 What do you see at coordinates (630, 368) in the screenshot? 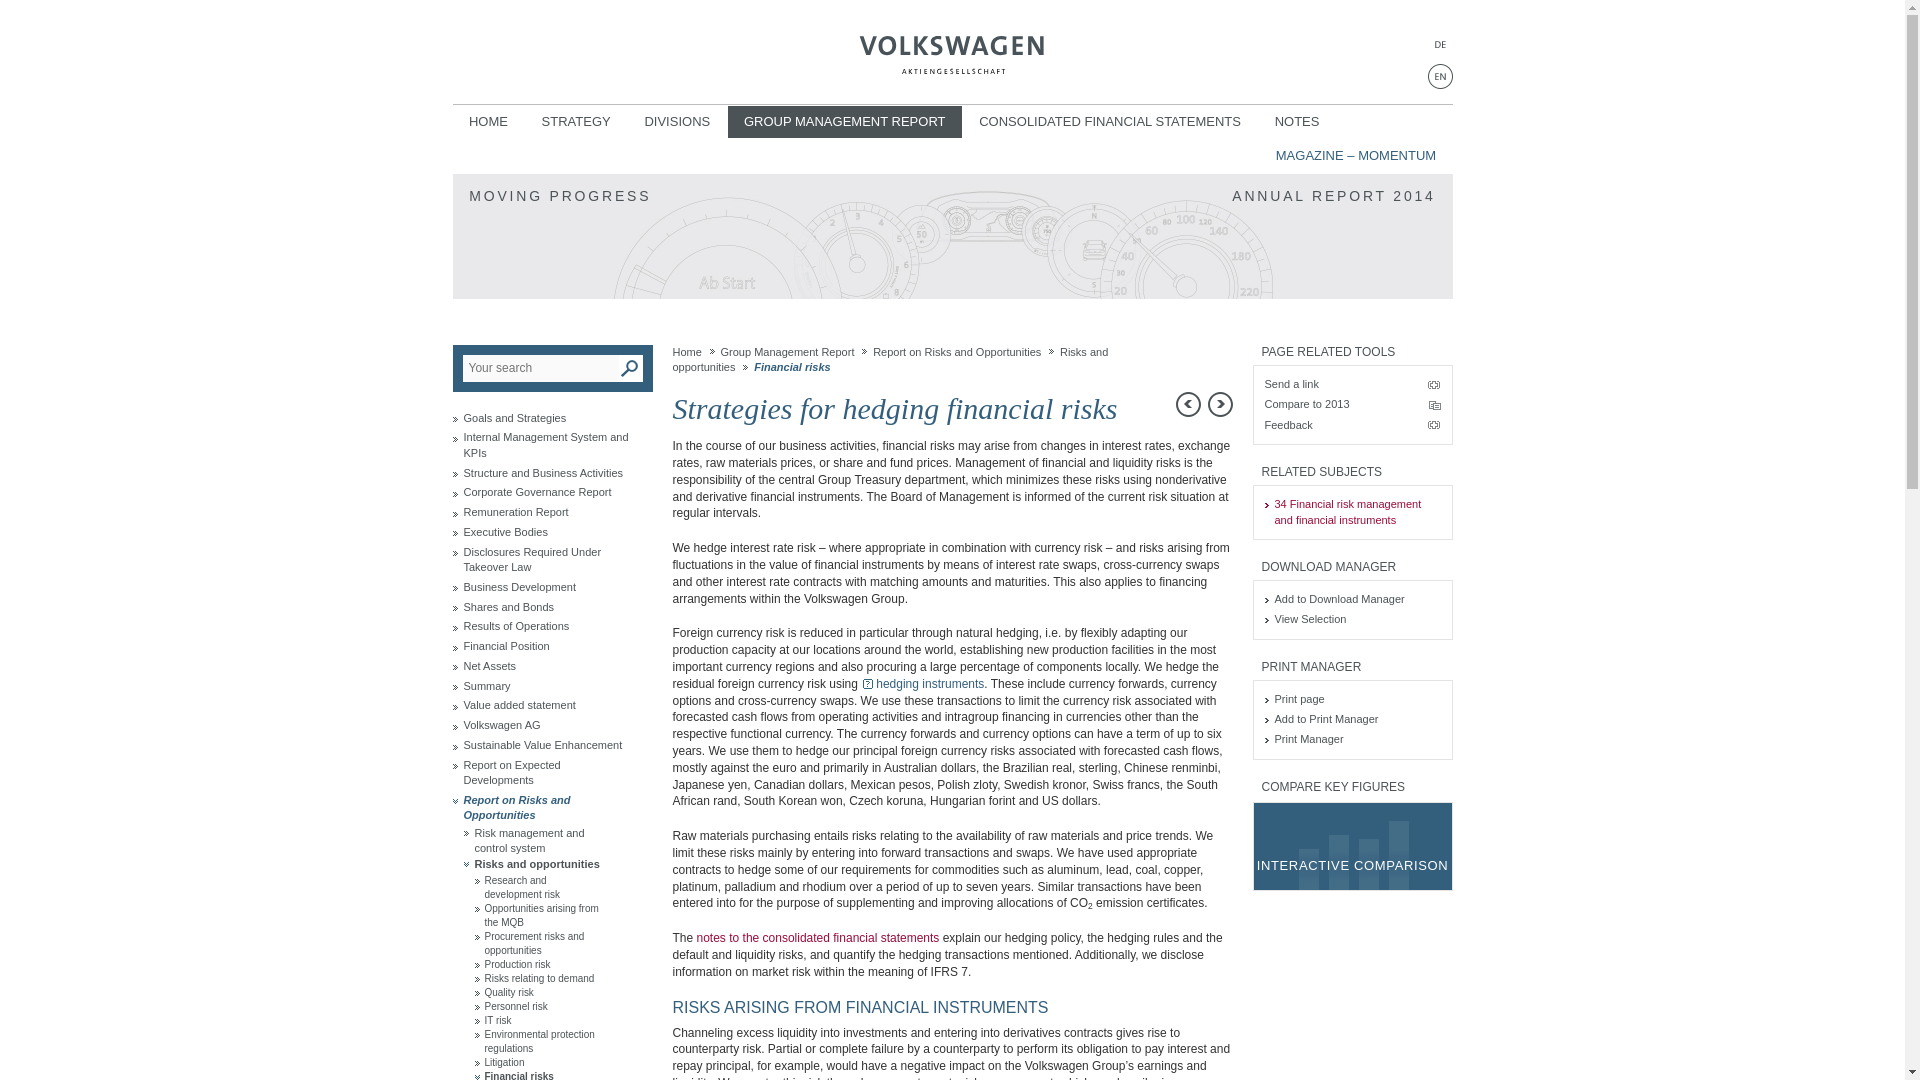
I see `Search` at bounding box center [630, 368].